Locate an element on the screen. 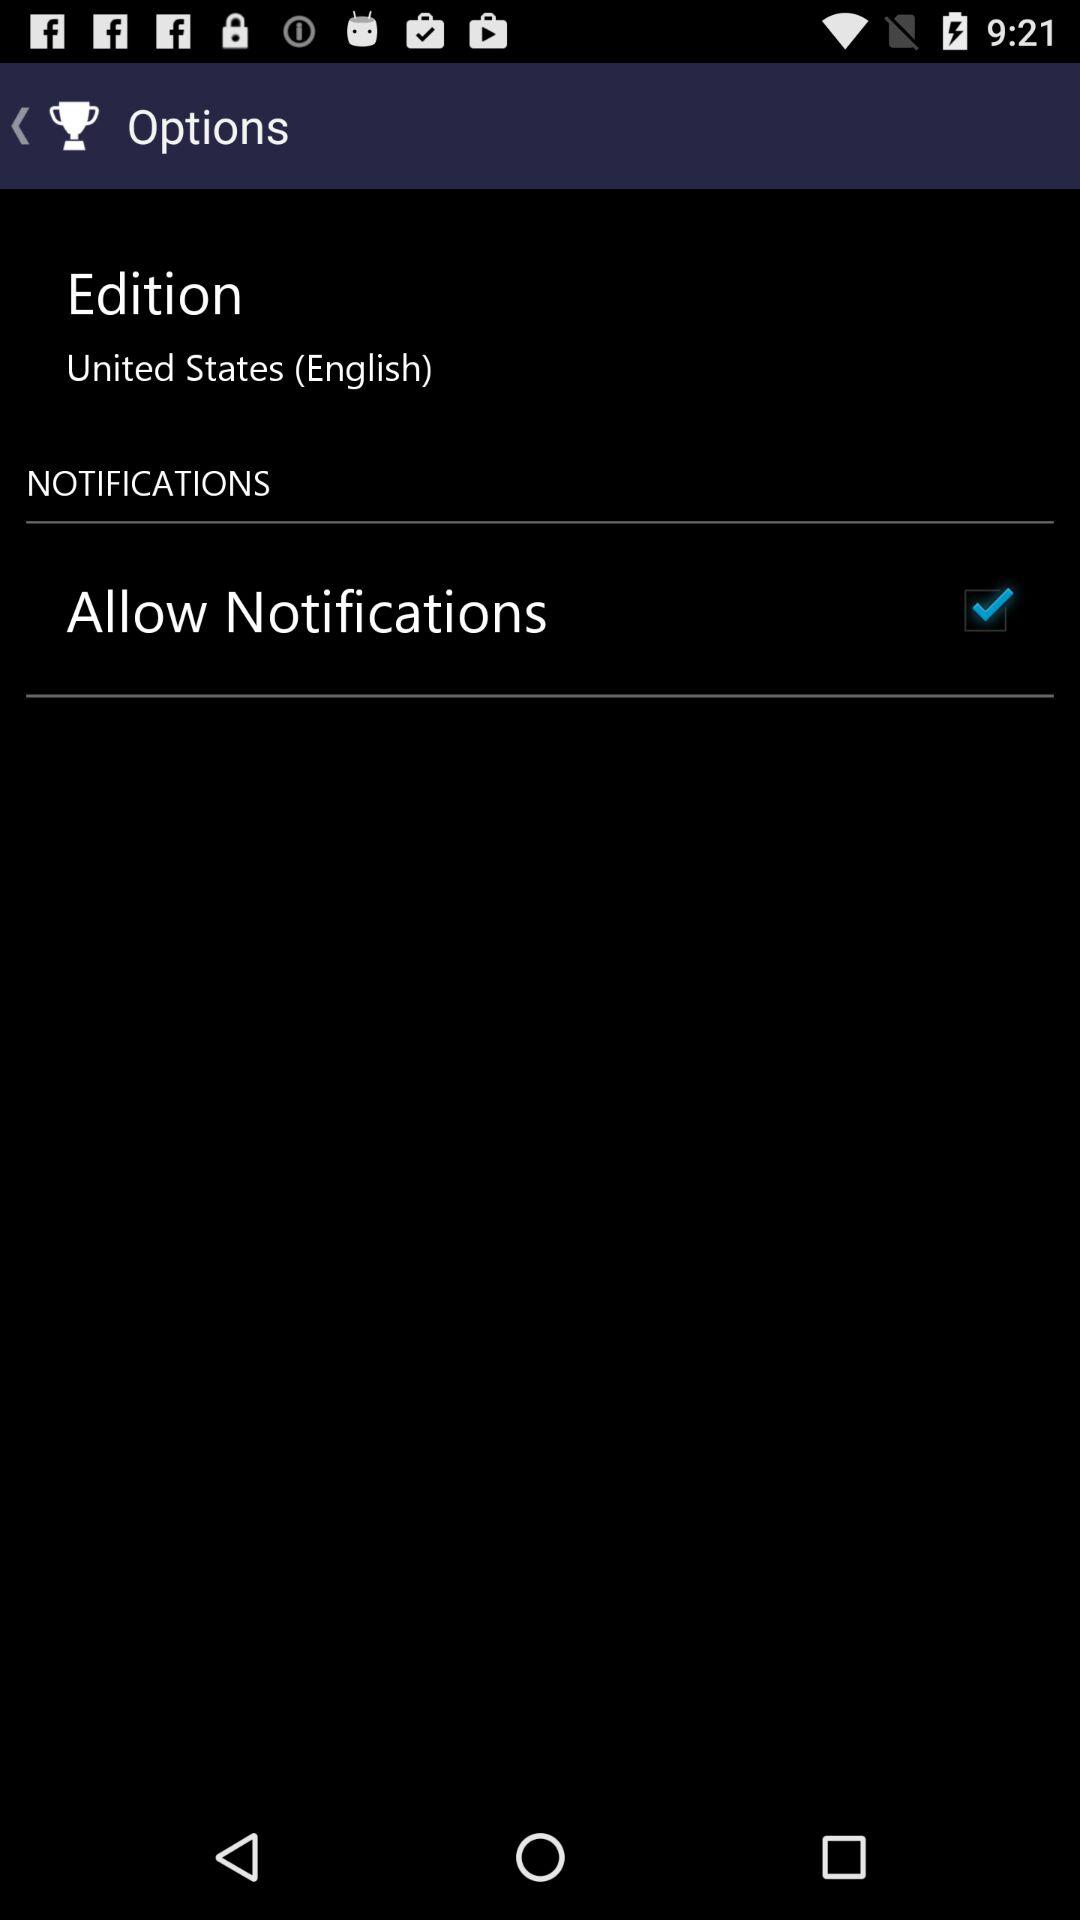  swipe until the united states (english) is located at coordinates (249, 367).